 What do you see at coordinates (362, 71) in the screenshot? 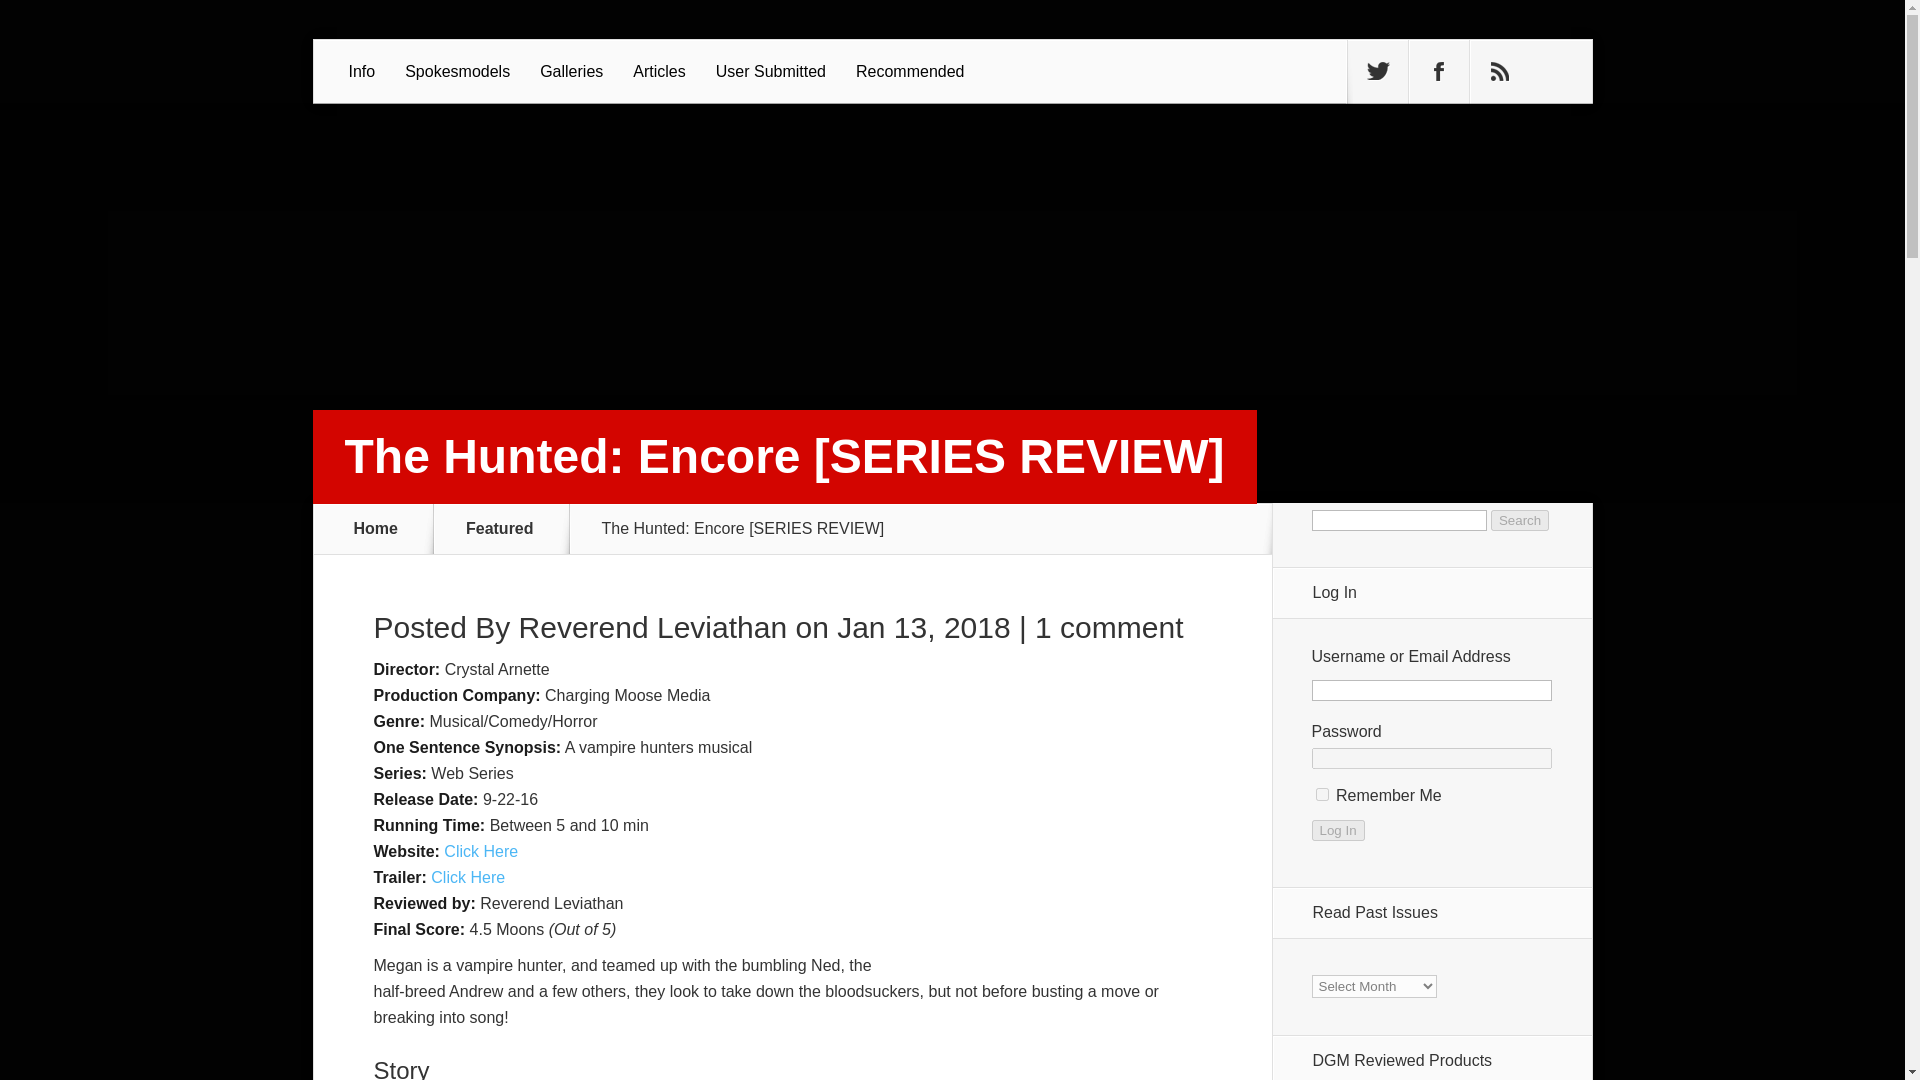
I see `Info` at bounding box center [362, 71].